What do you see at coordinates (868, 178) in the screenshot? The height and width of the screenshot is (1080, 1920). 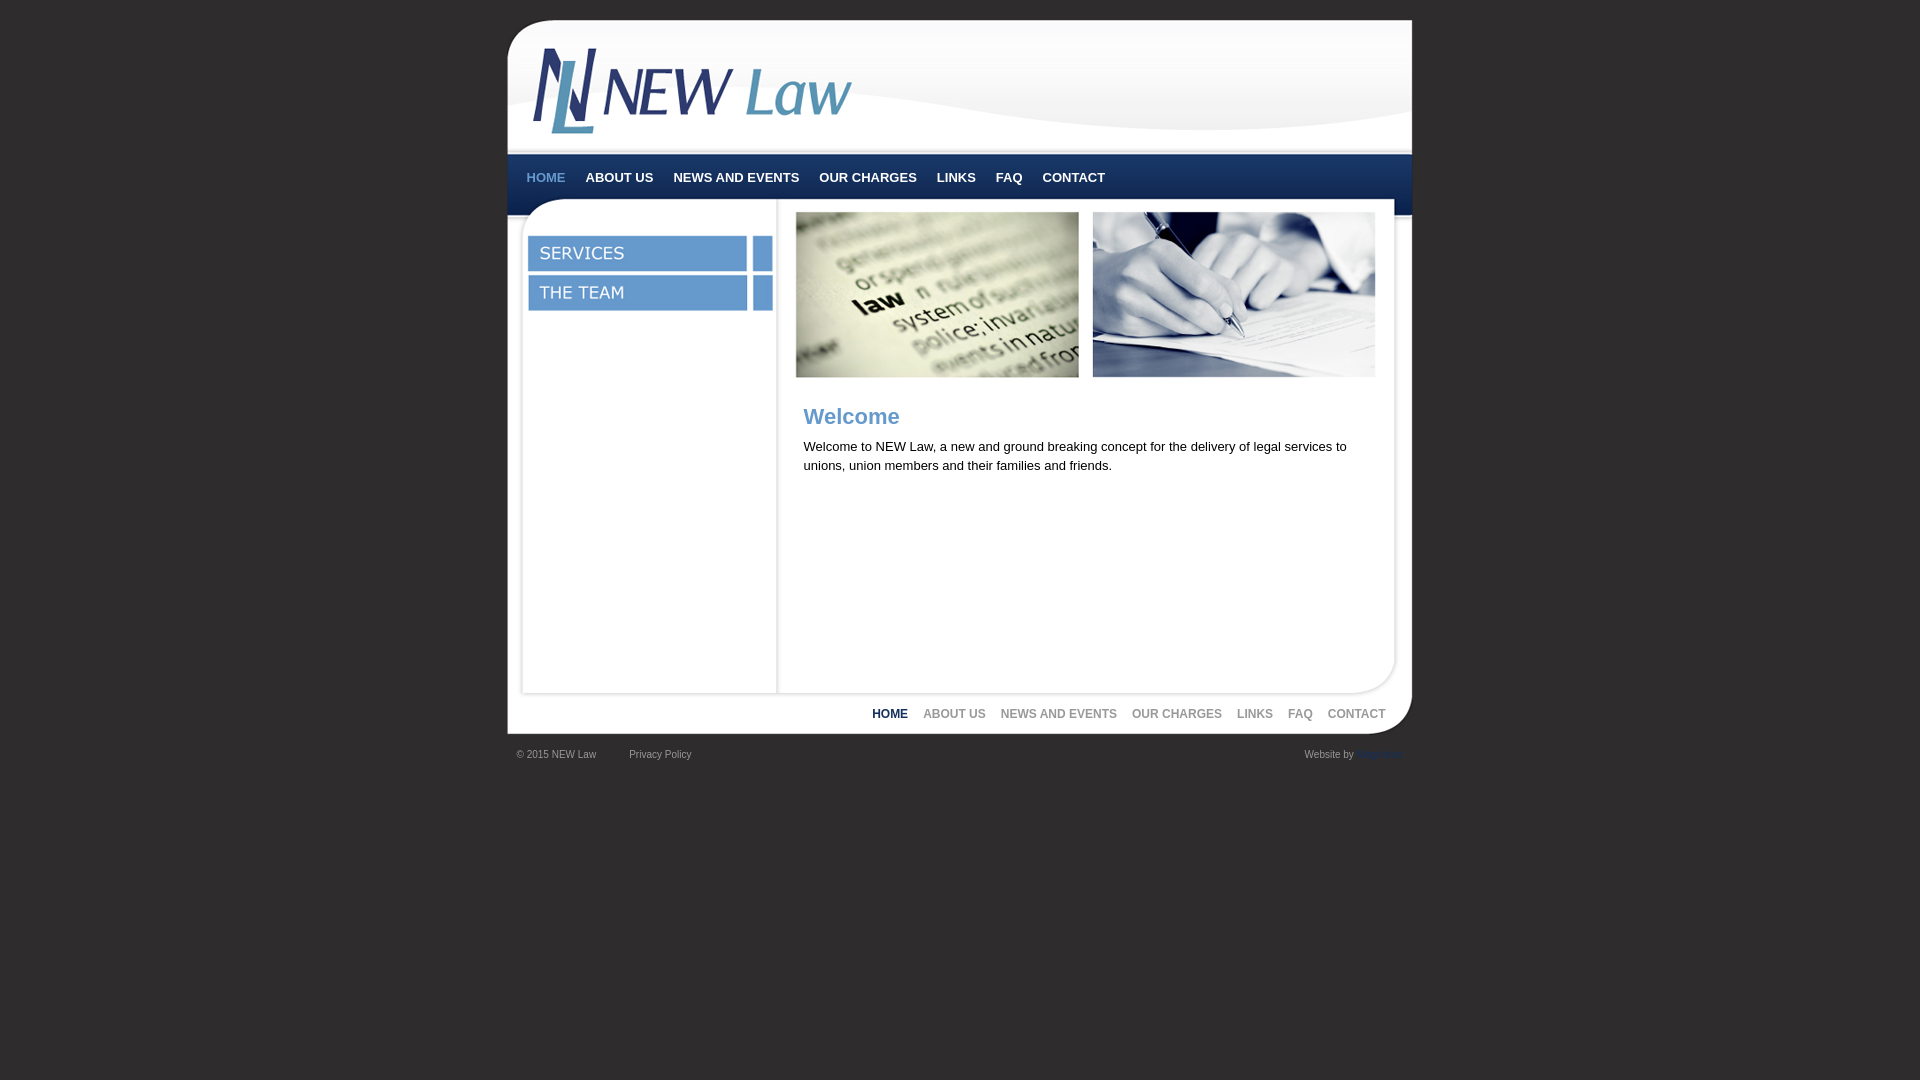 I see `OUR CHARGES` at bounding box center [868, 178].